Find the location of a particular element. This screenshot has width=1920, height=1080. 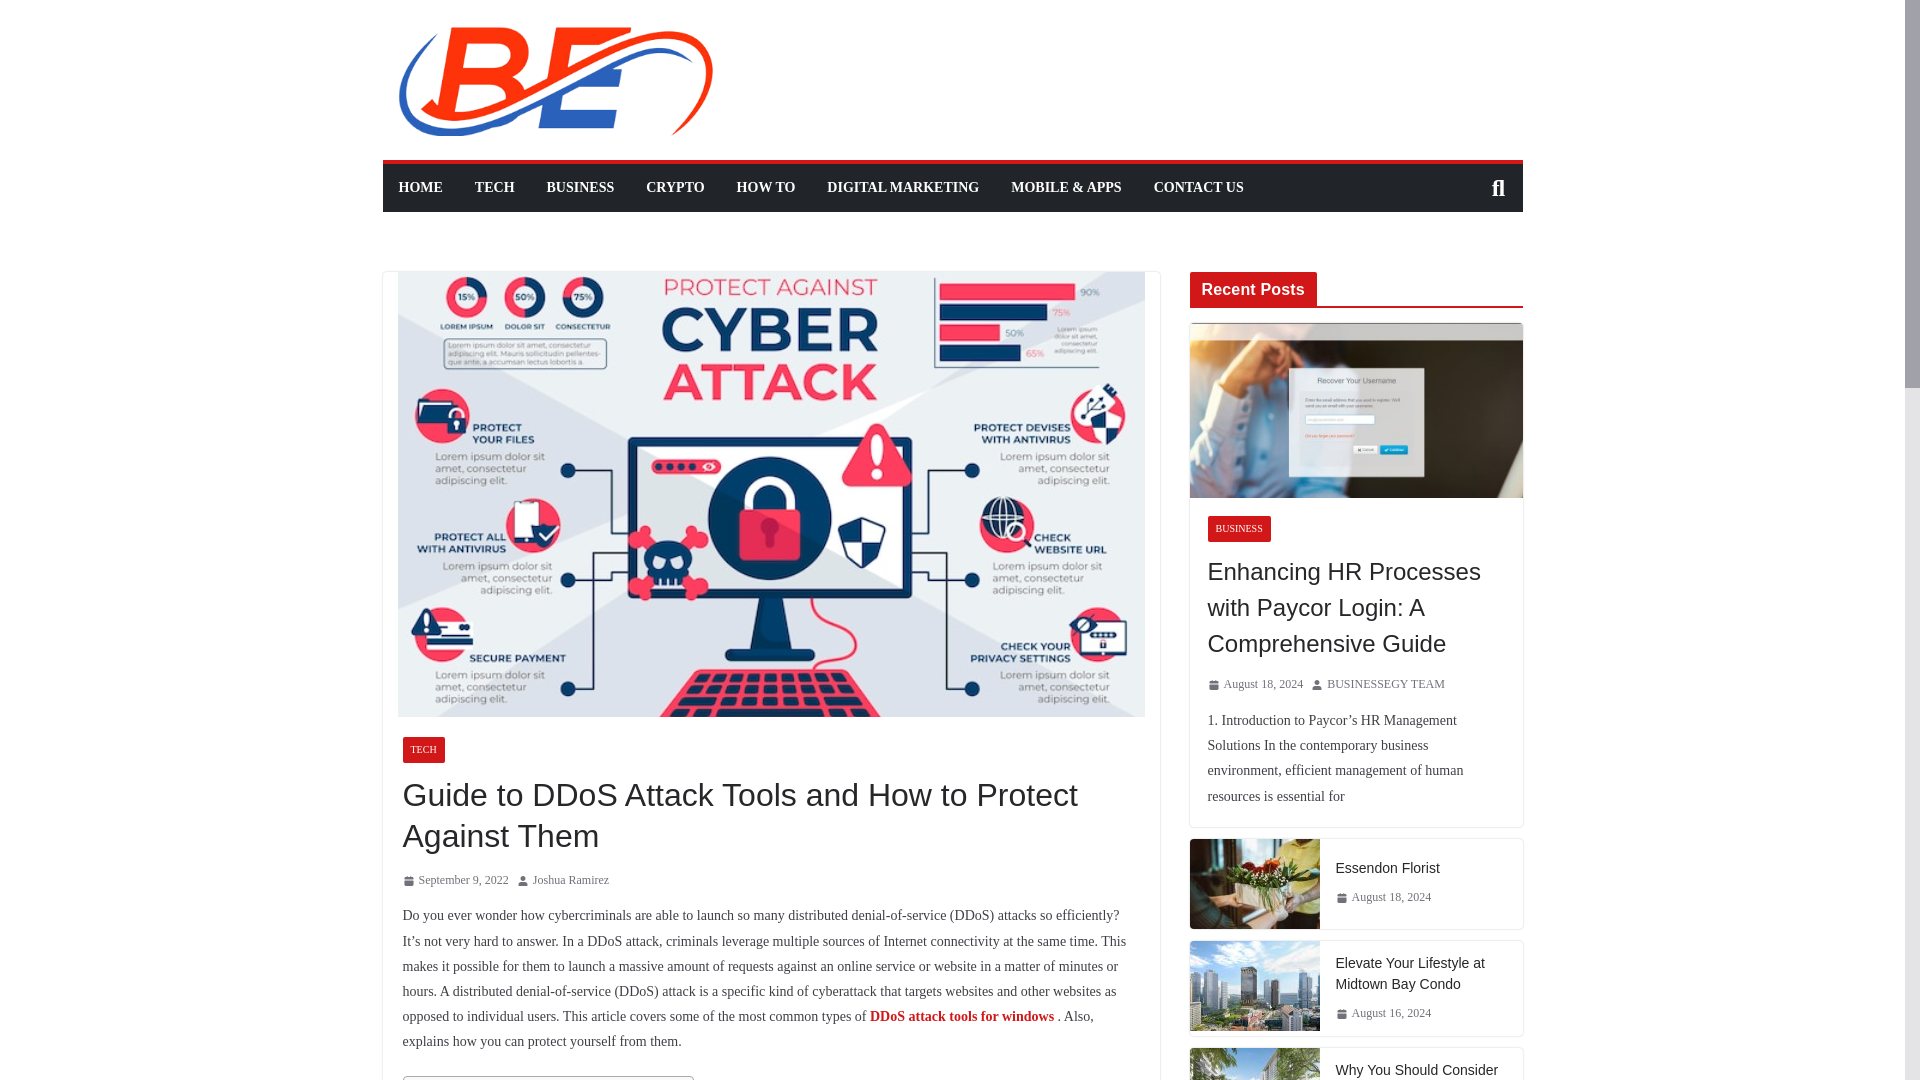

Joshua Ramirez is located at coordinates (570, 881).